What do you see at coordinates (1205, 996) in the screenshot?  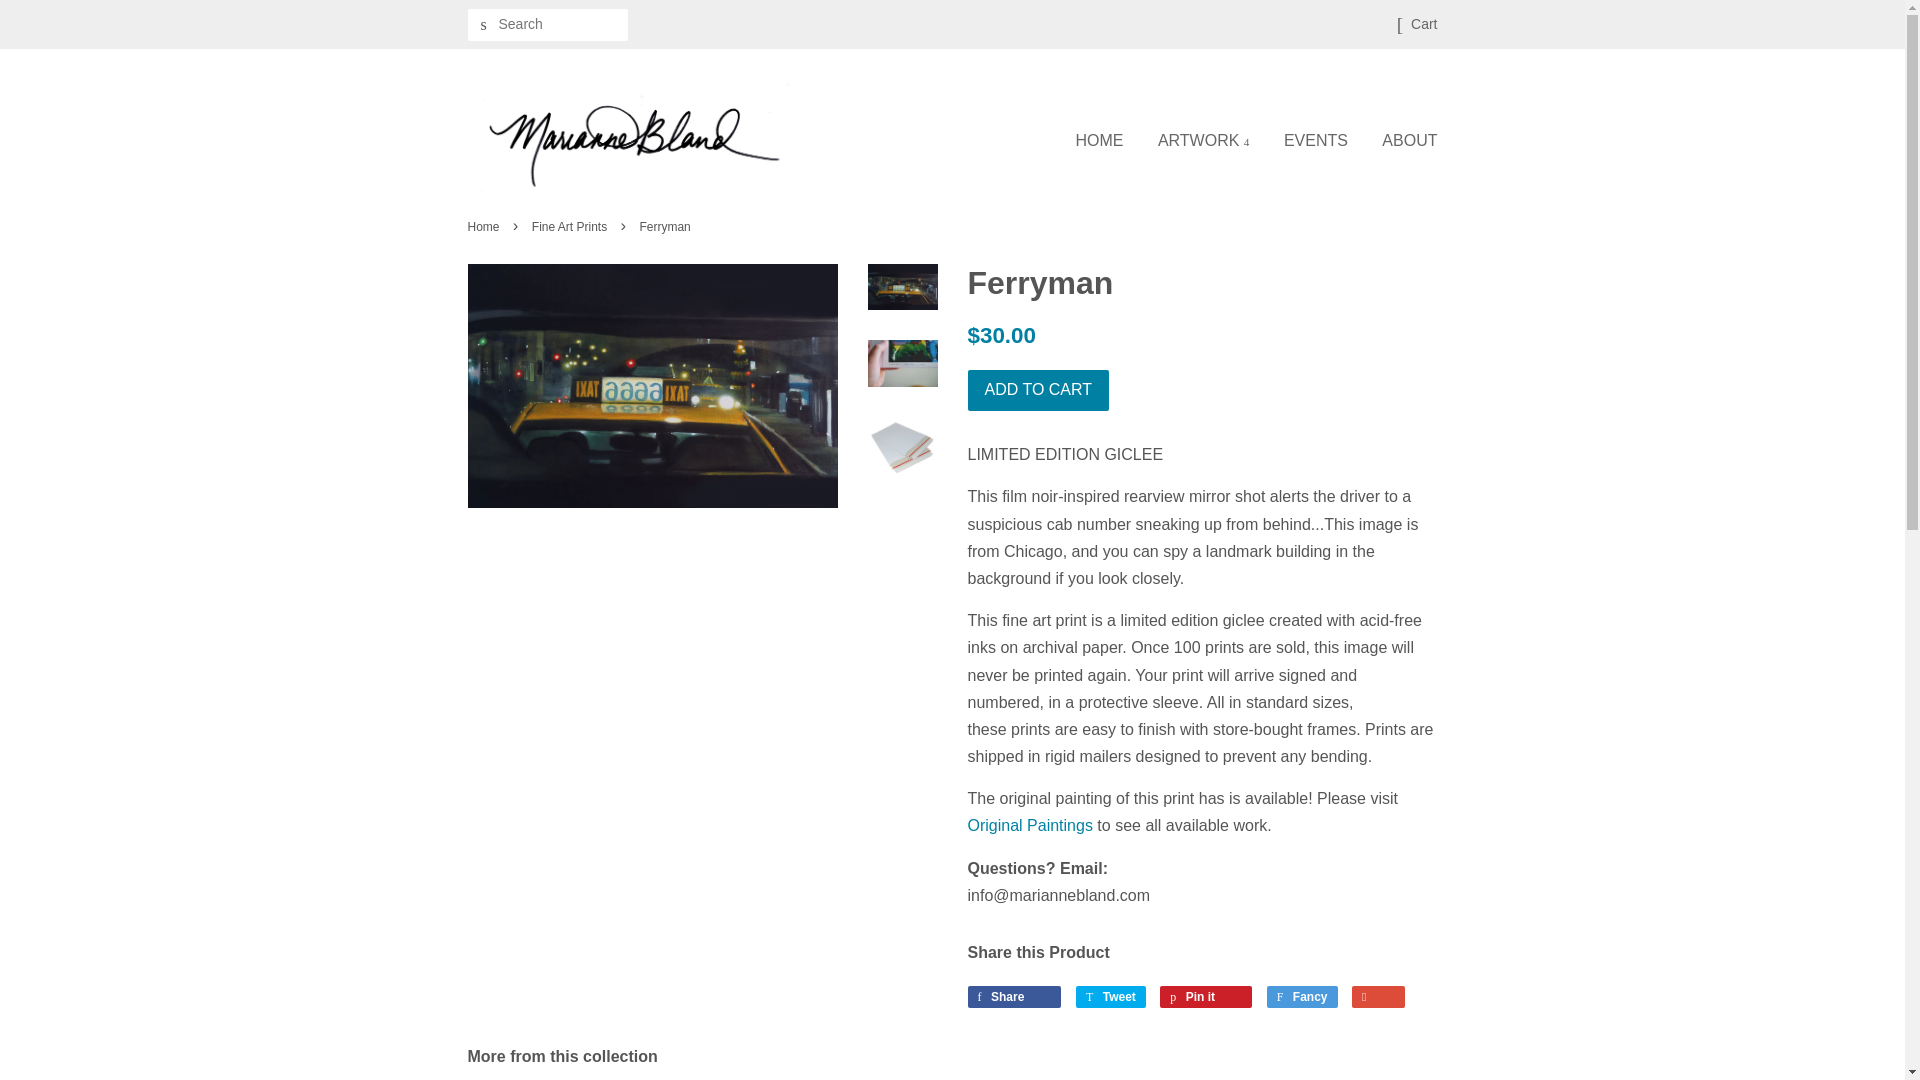 I see `ARTWORK` at bounding box center [1205, 996].